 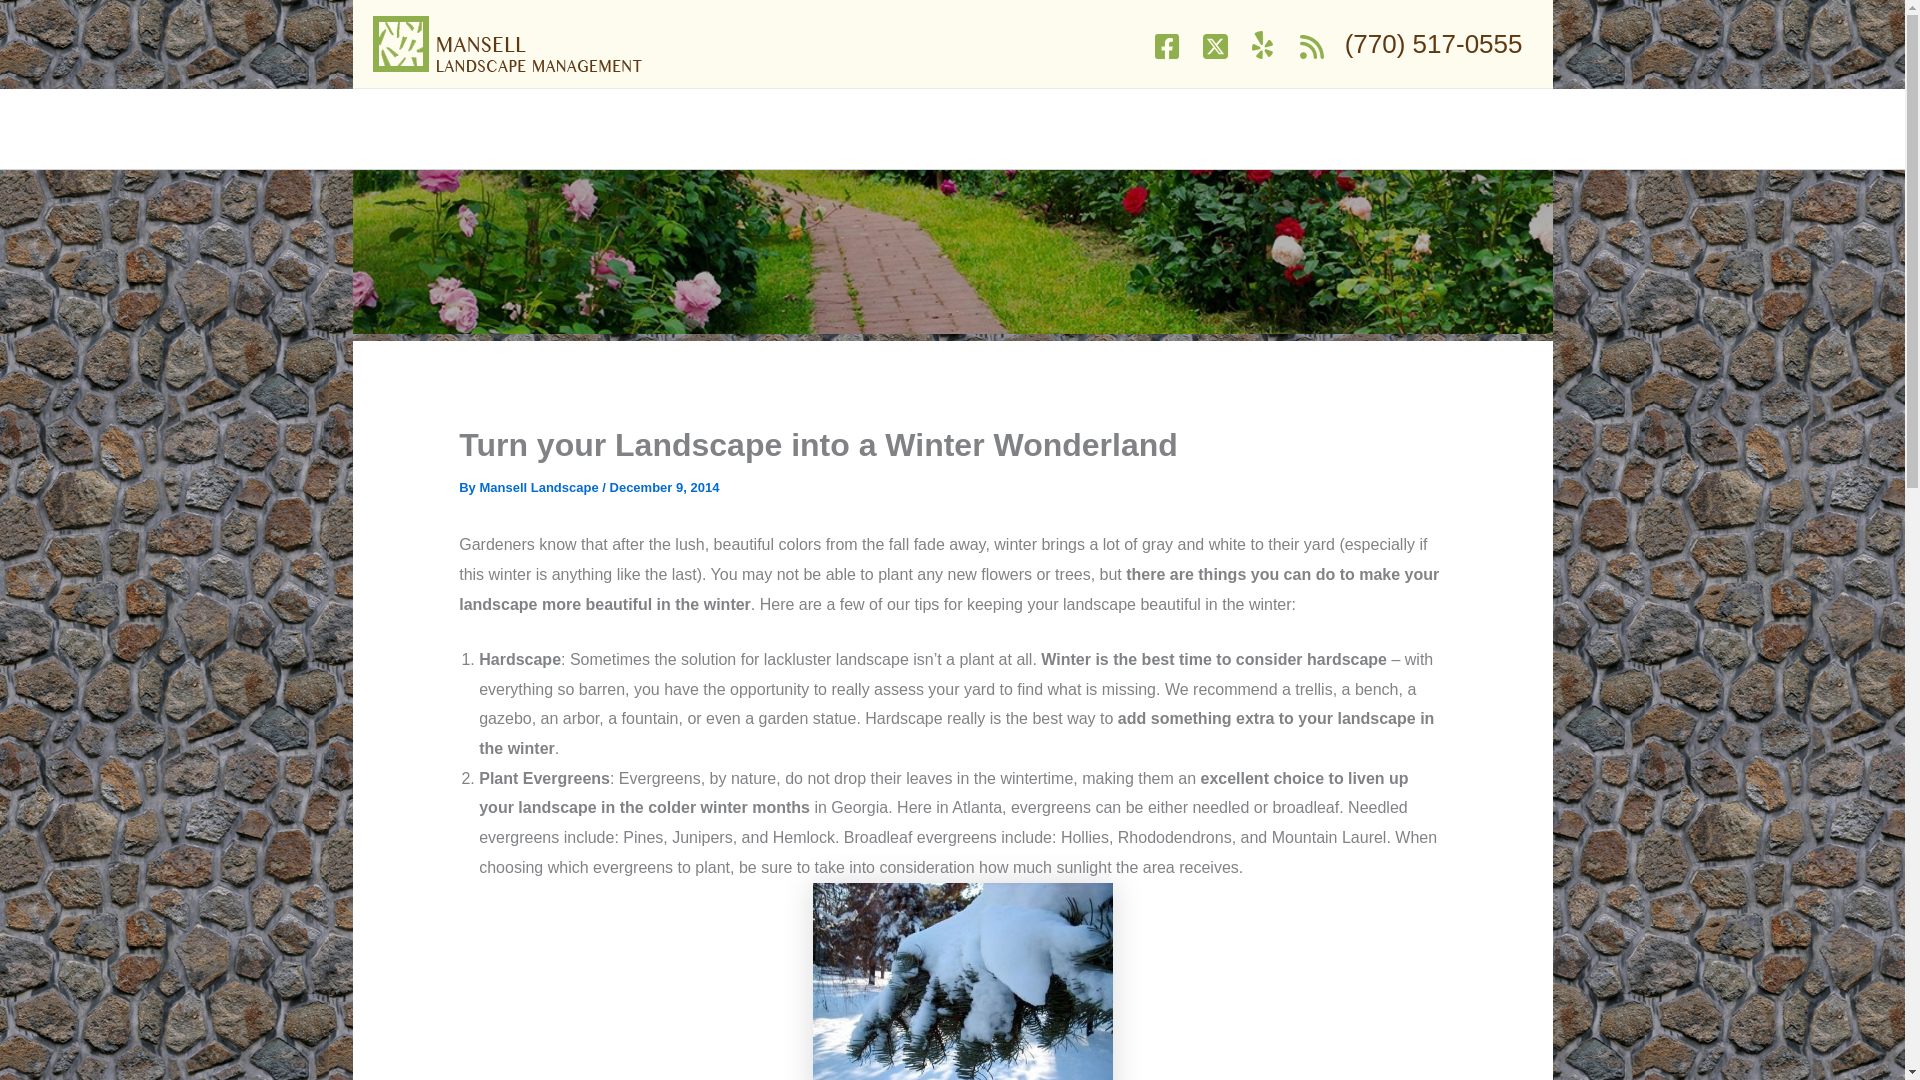 I want to click on Blog, so click(x=1296, y=128).